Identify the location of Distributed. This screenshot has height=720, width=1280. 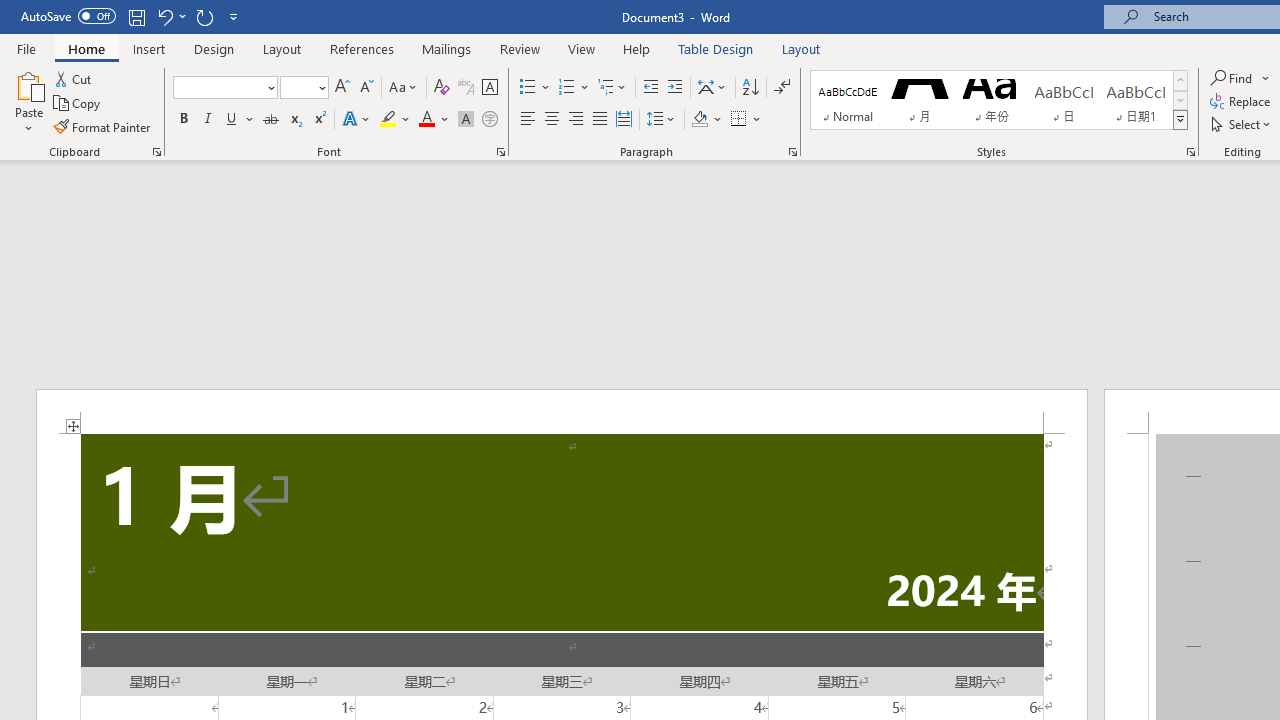
(624, 120).